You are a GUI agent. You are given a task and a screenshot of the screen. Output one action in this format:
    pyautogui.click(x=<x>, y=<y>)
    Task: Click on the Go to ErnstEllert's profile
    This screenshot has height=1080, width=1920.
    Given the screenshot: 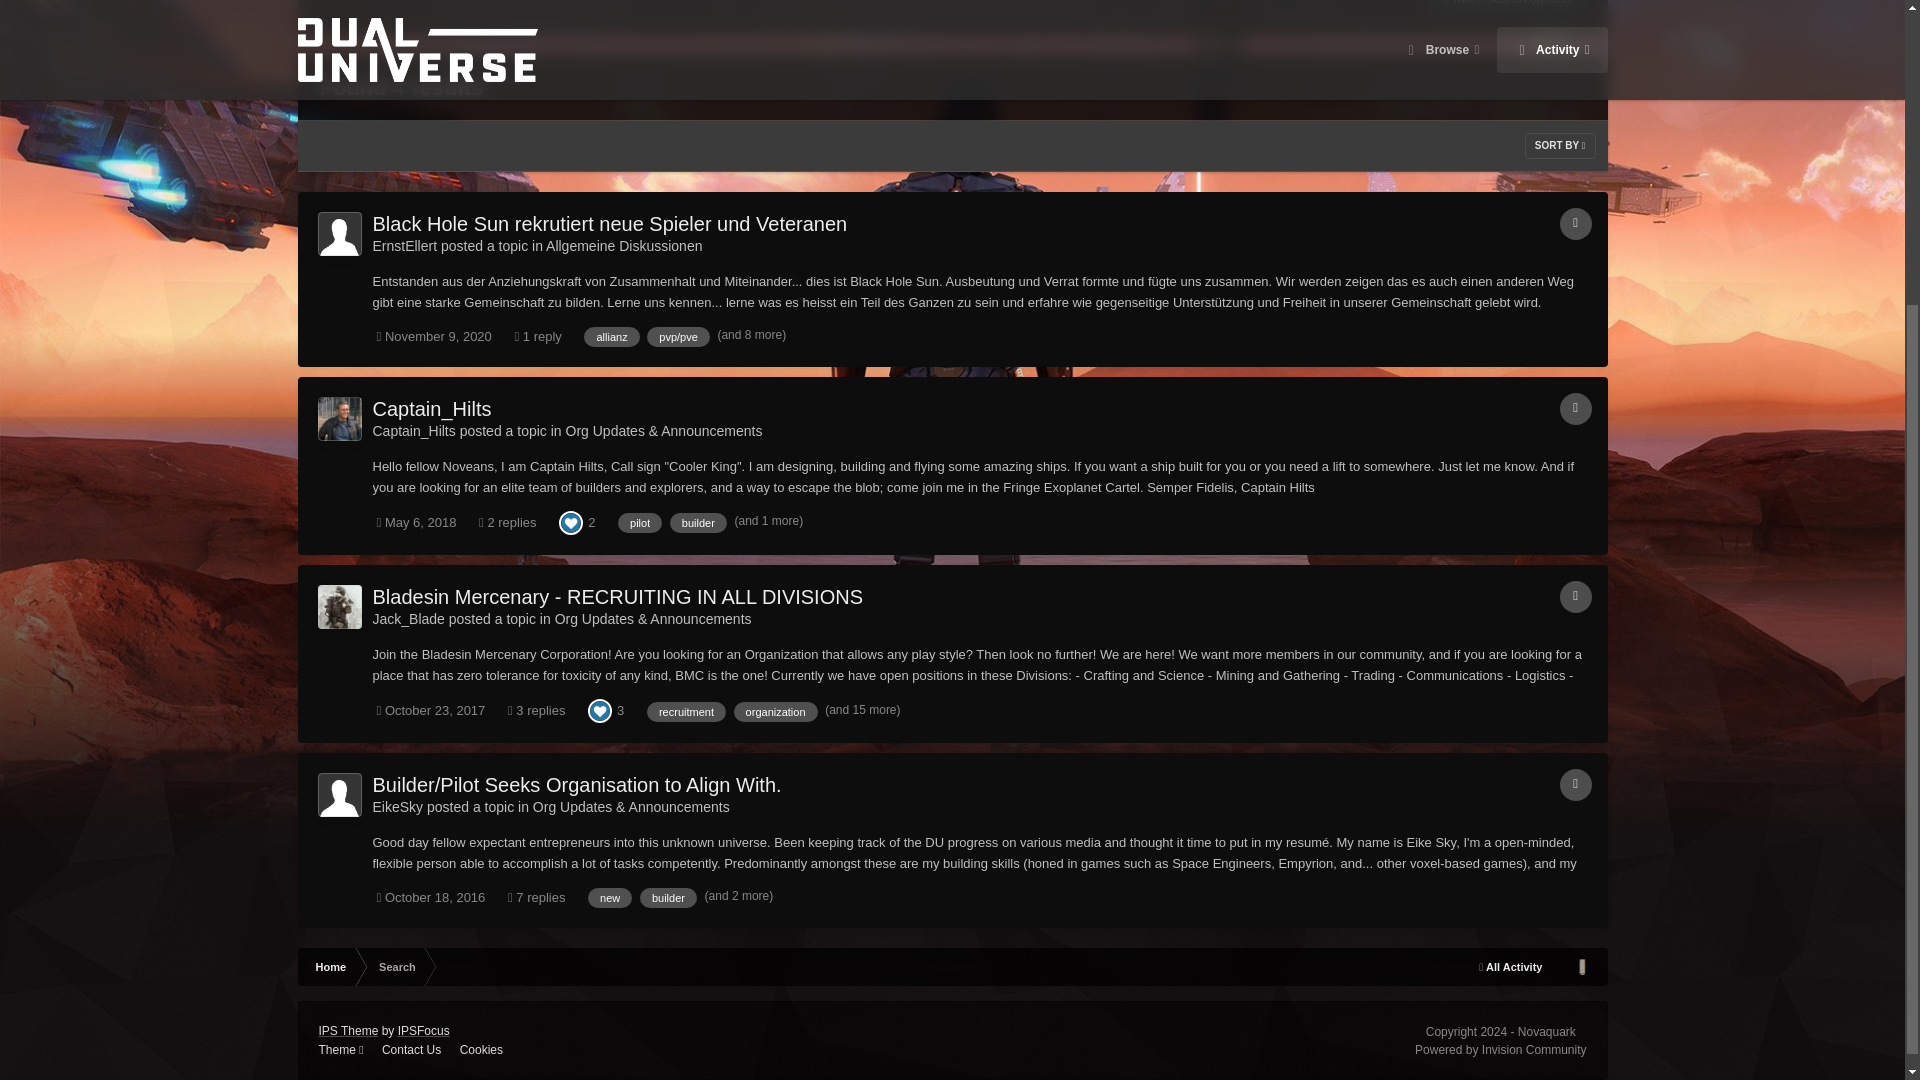 What is the action you would take?
    pyautogui.click(x=404, y=245)
    